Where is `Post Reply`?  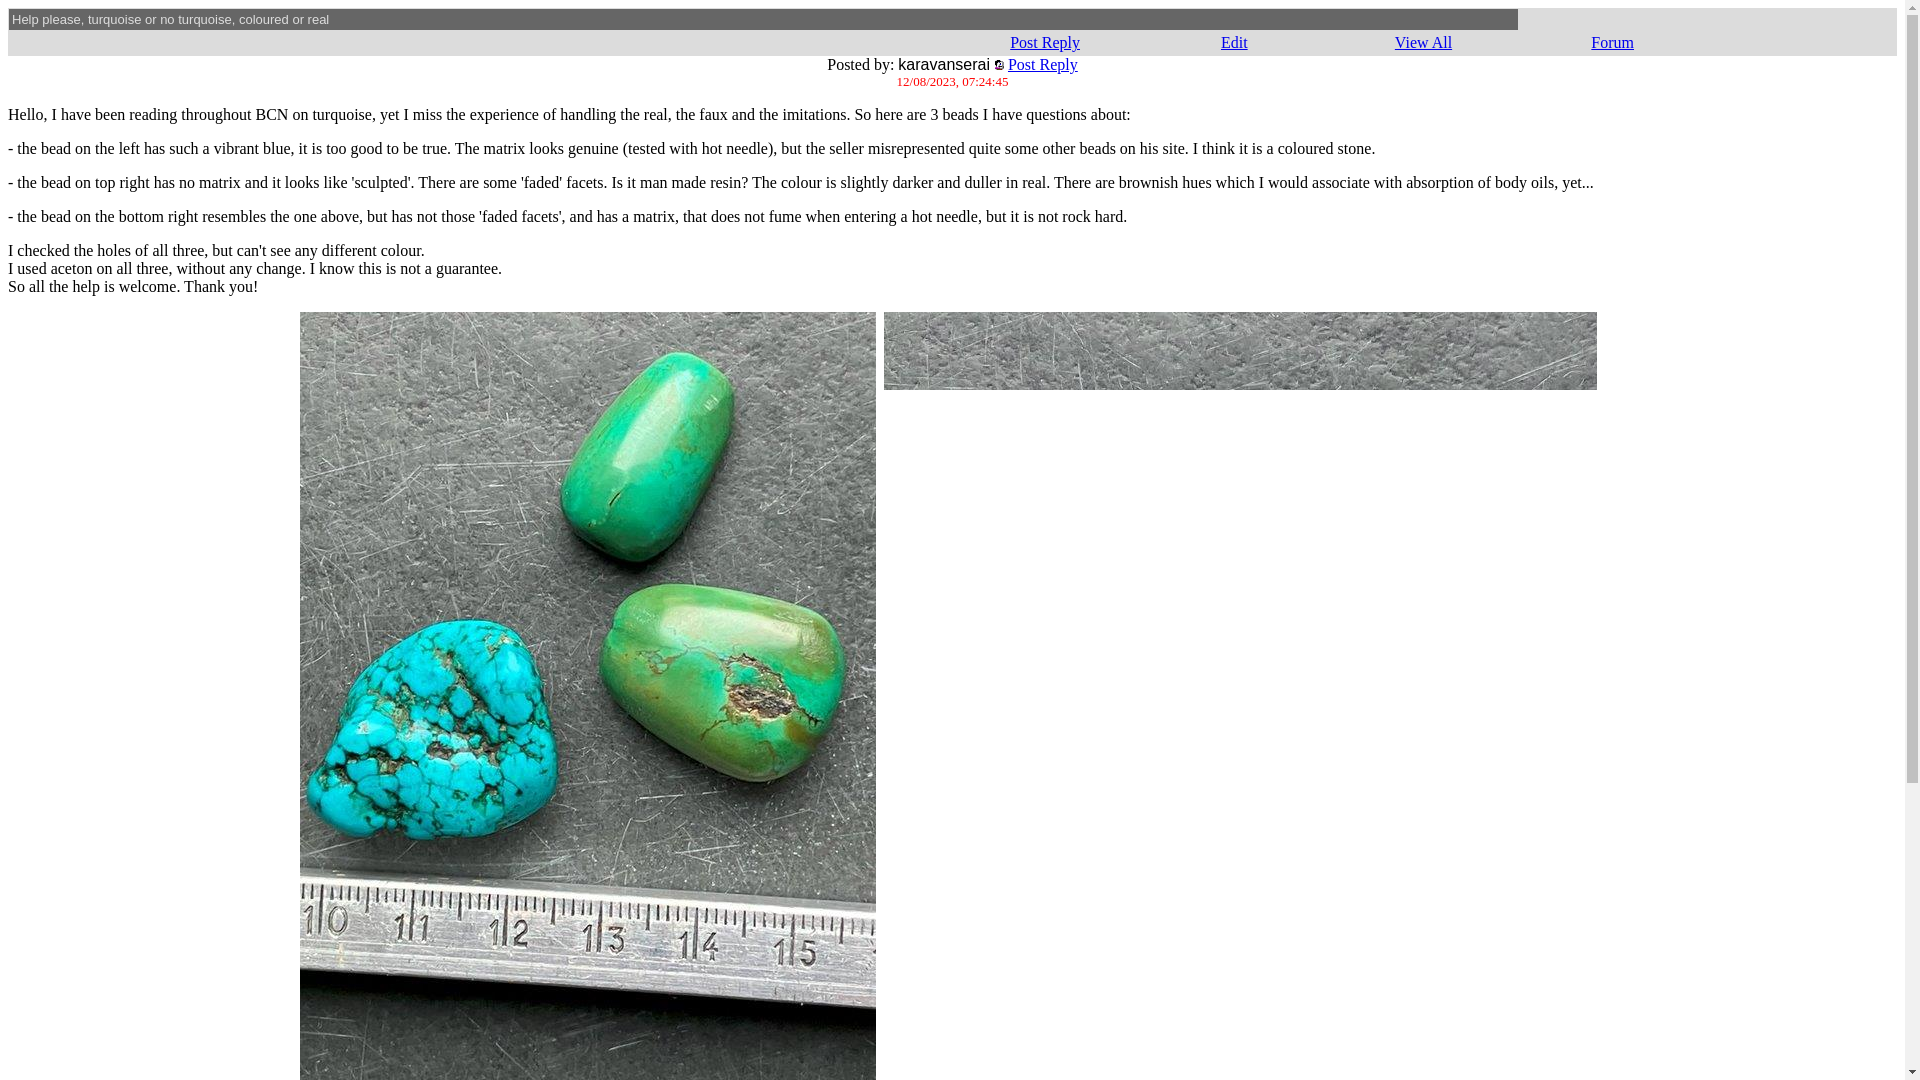 Post Reply is located at coordinates (1044, 42).